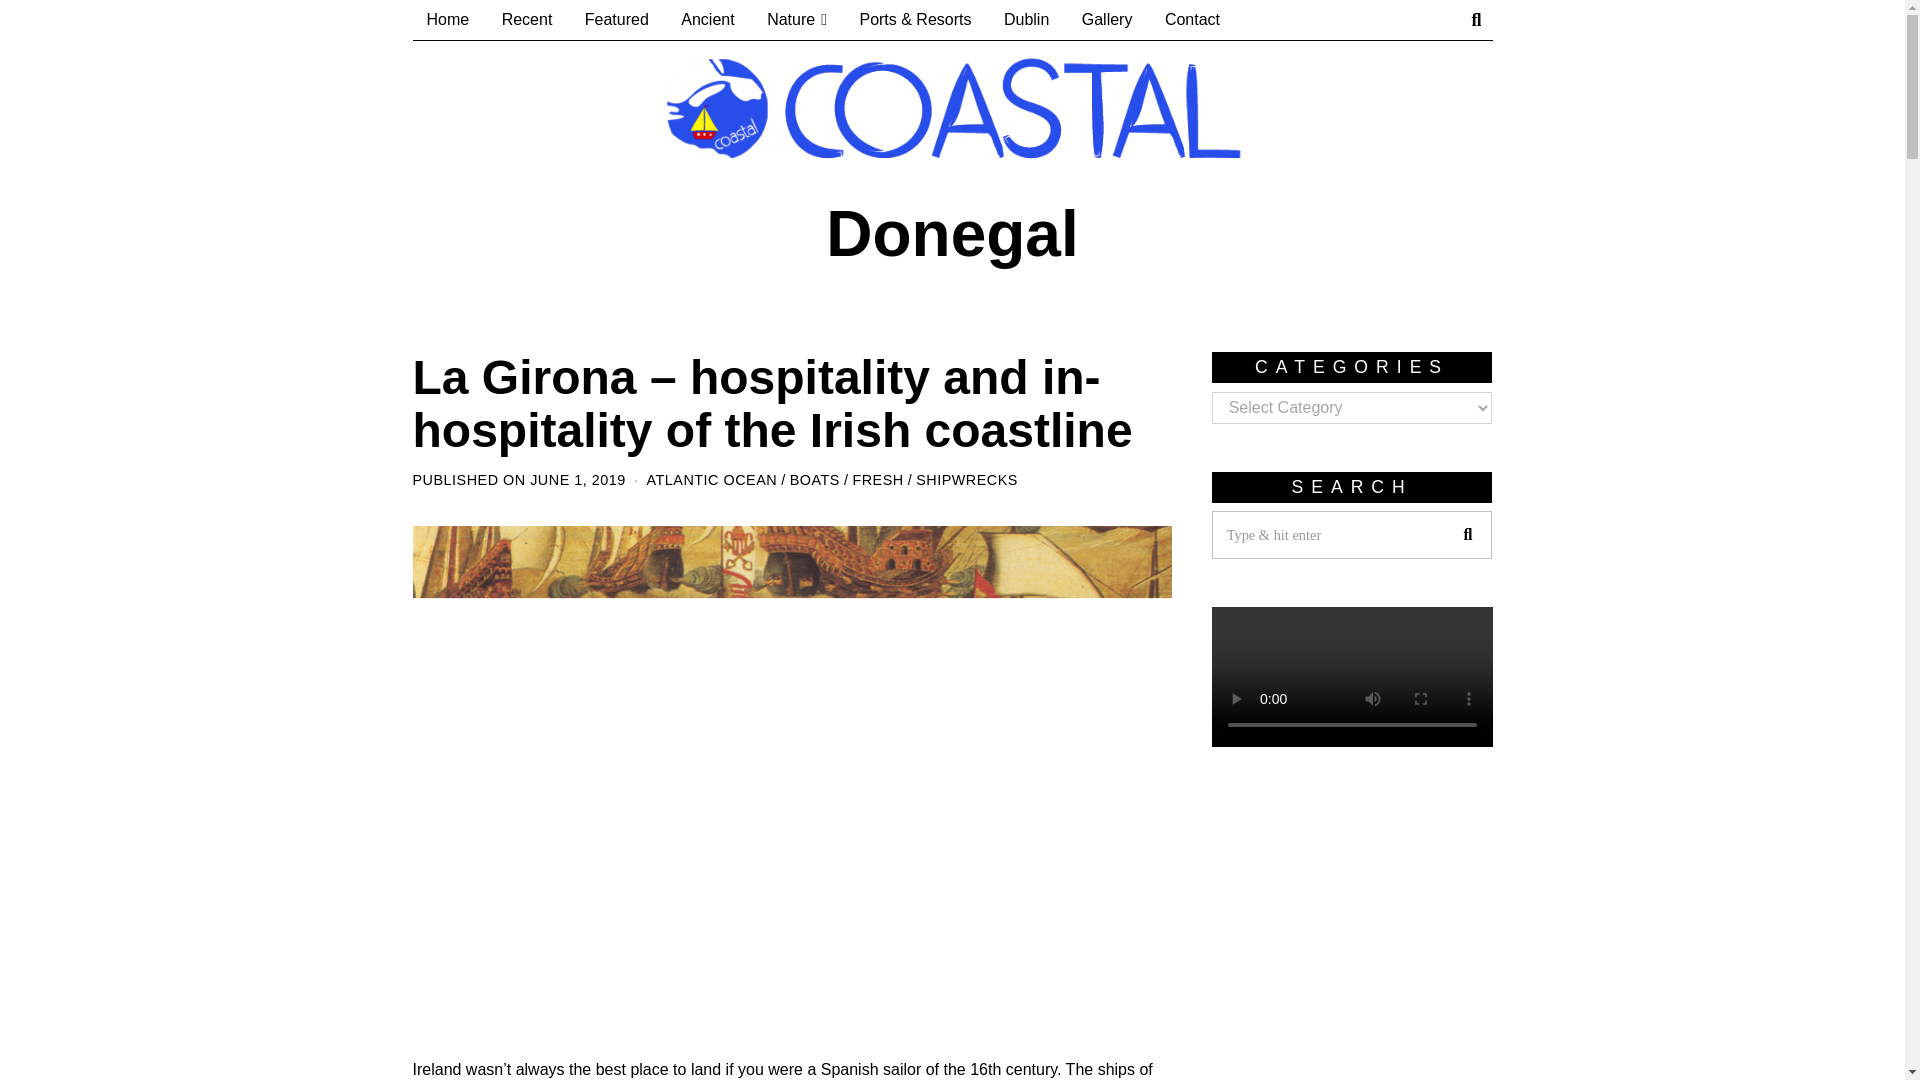  Describe the element at coordinates (1106, 20) in the screenshot. I see `Gallery` at that location.